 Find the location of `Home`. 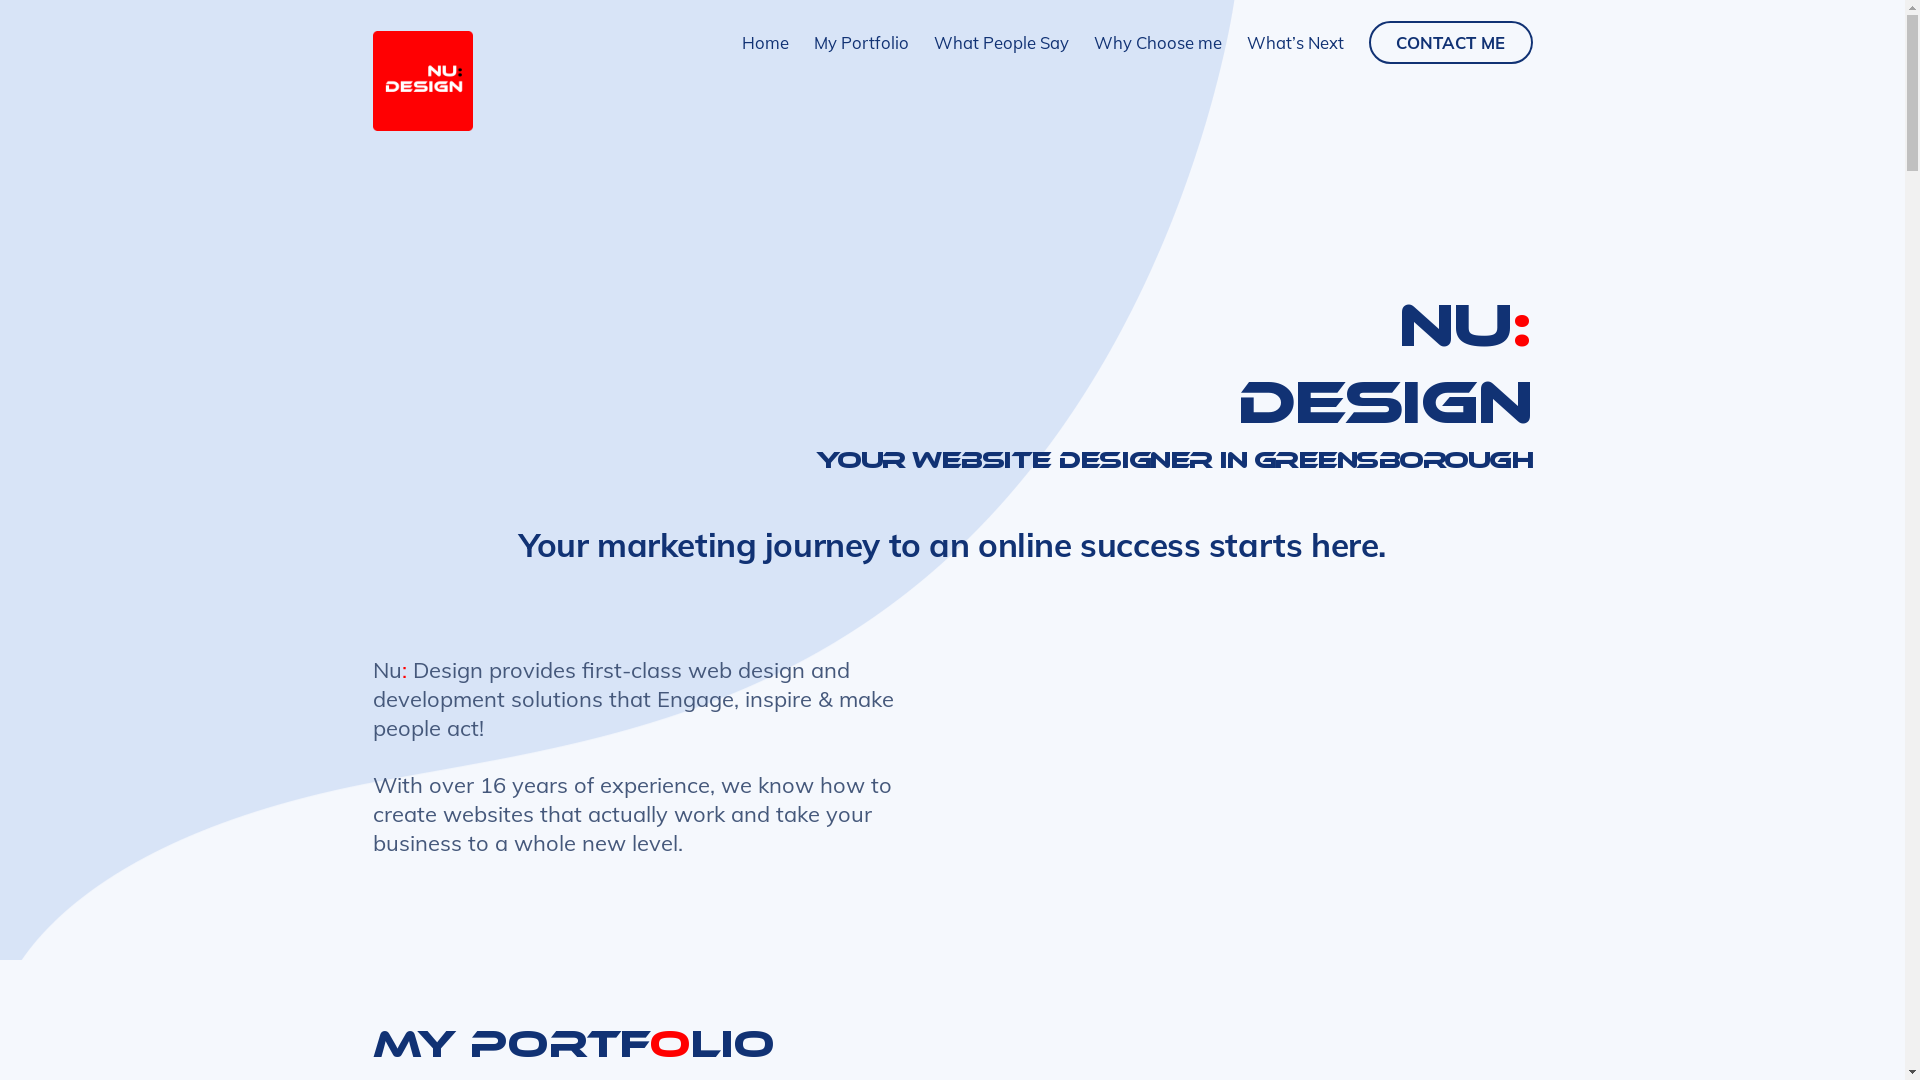

Home is located at coordinates (766, 42).